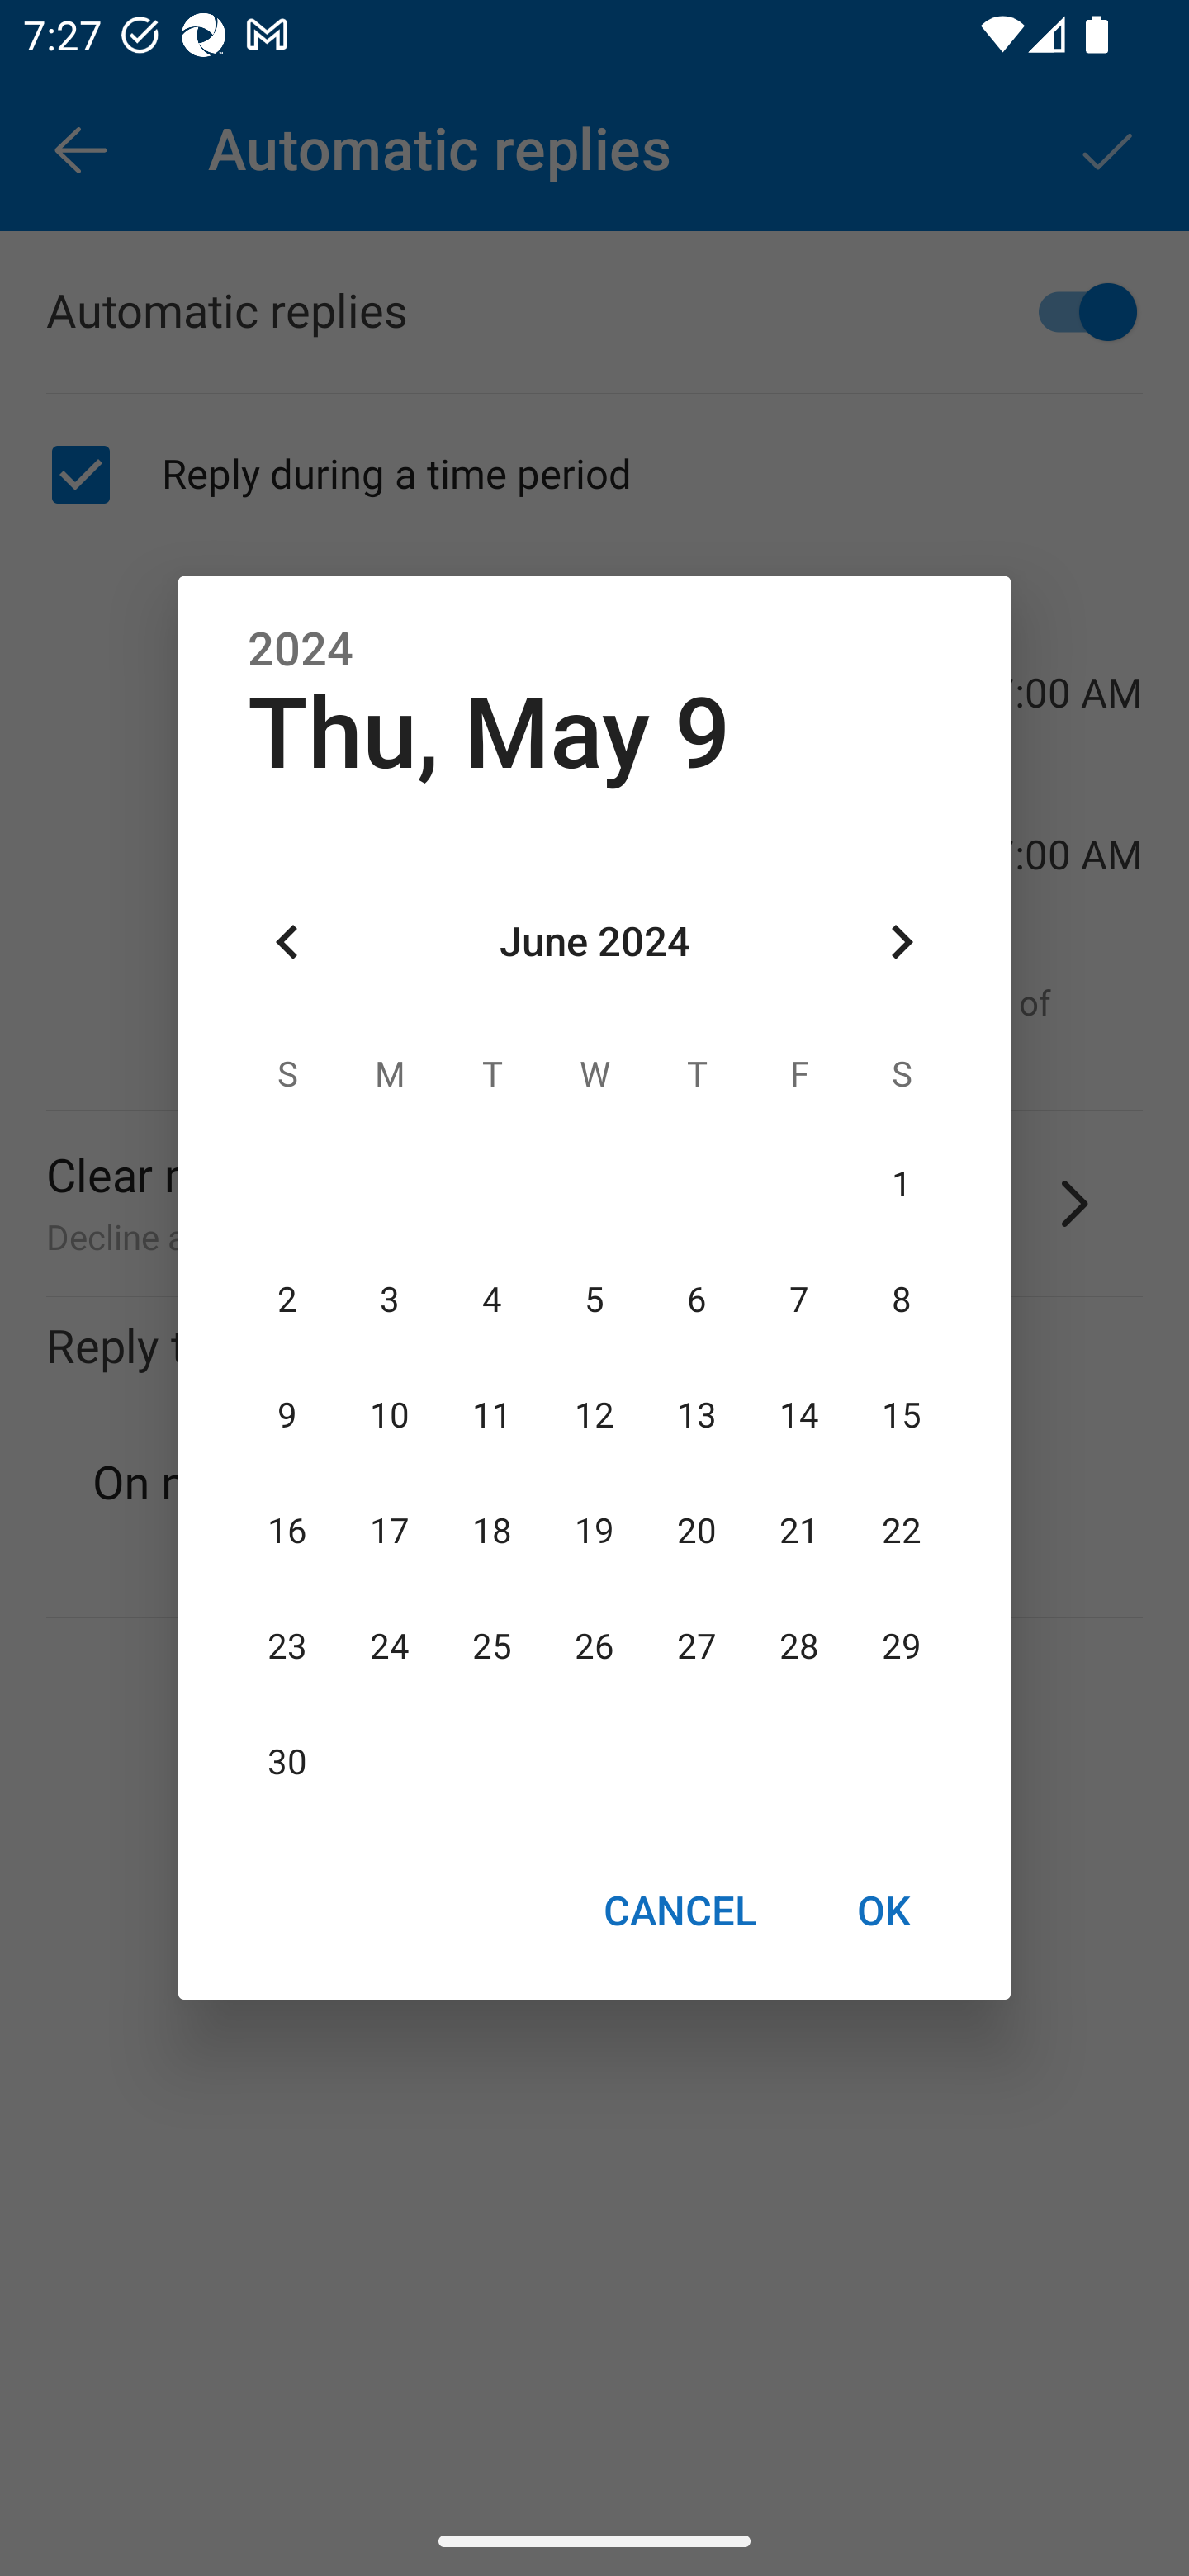  What do you see at coordinates (301, 650) in the screenshot?
I see `2024` at bounding box center [301, 650].